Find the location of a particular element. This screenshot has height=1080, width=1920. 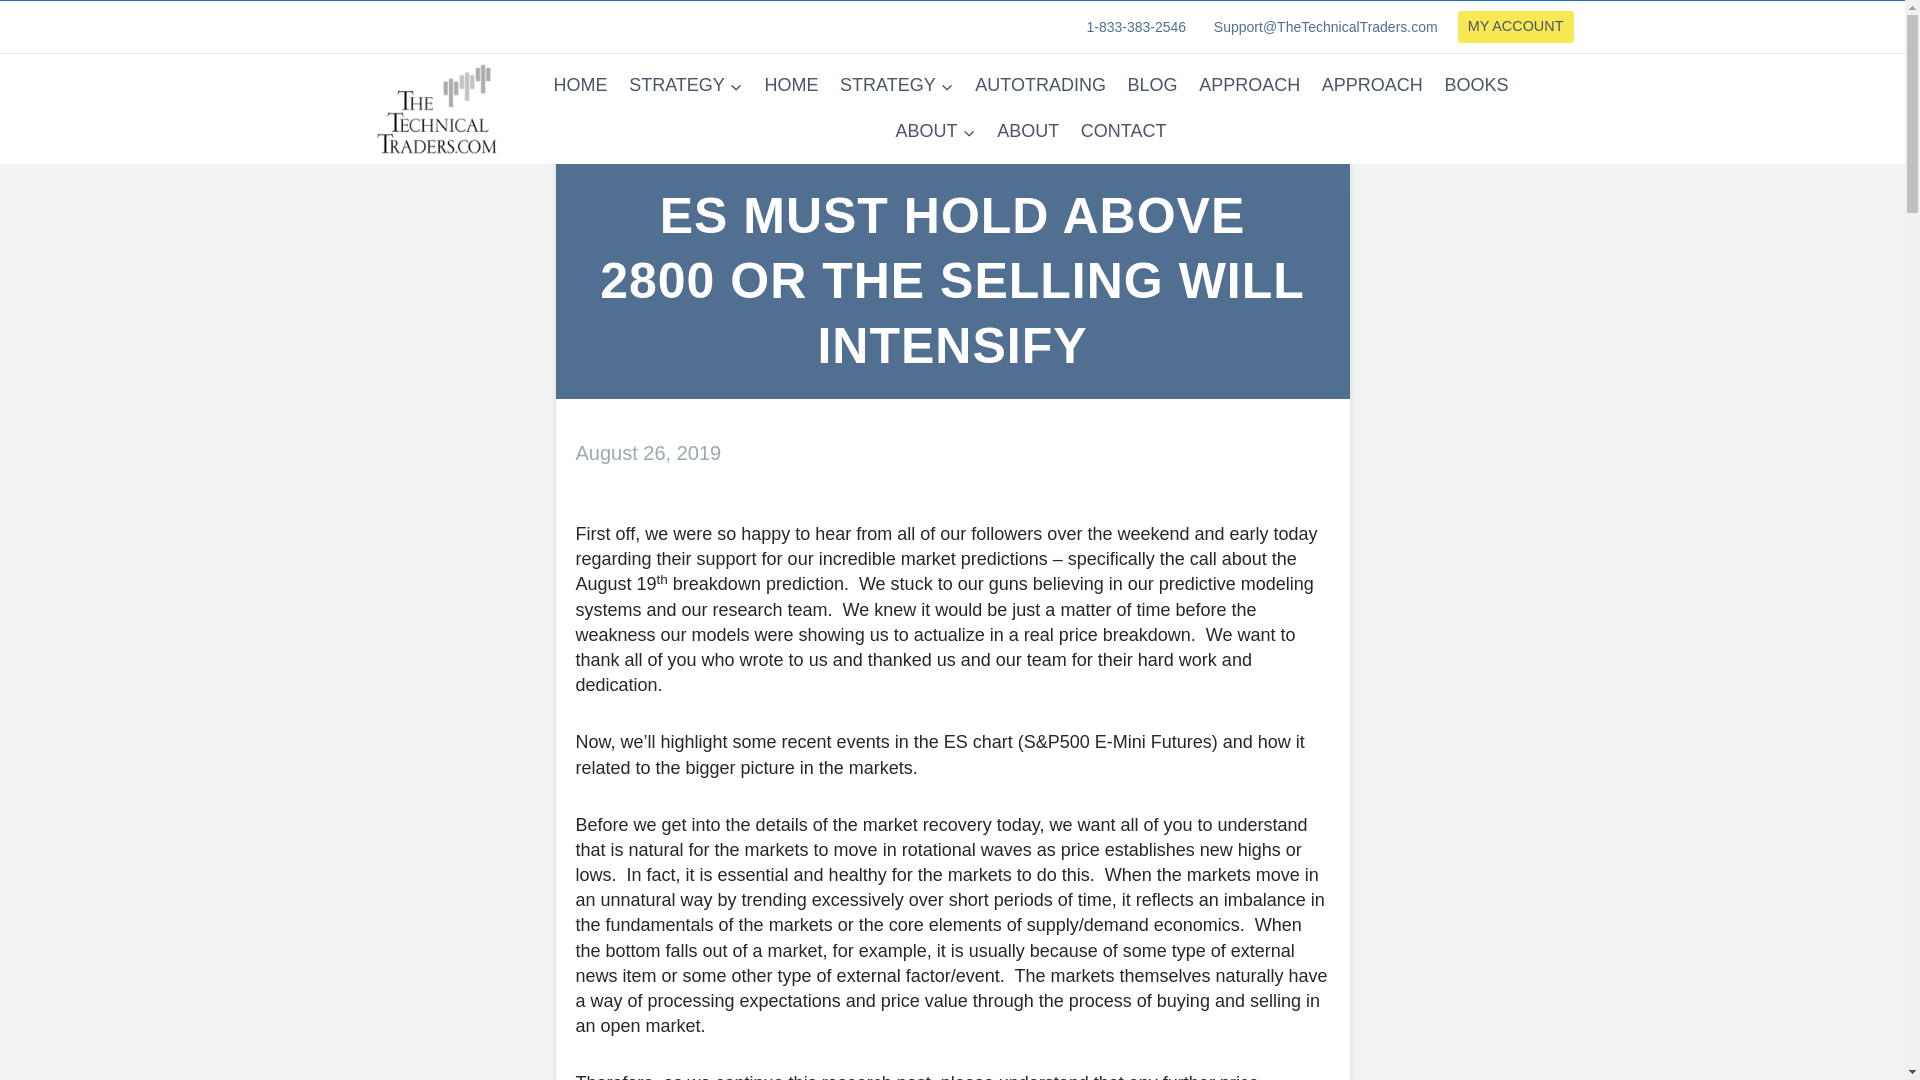

STRATEGY is located at coordinates (896, 85).